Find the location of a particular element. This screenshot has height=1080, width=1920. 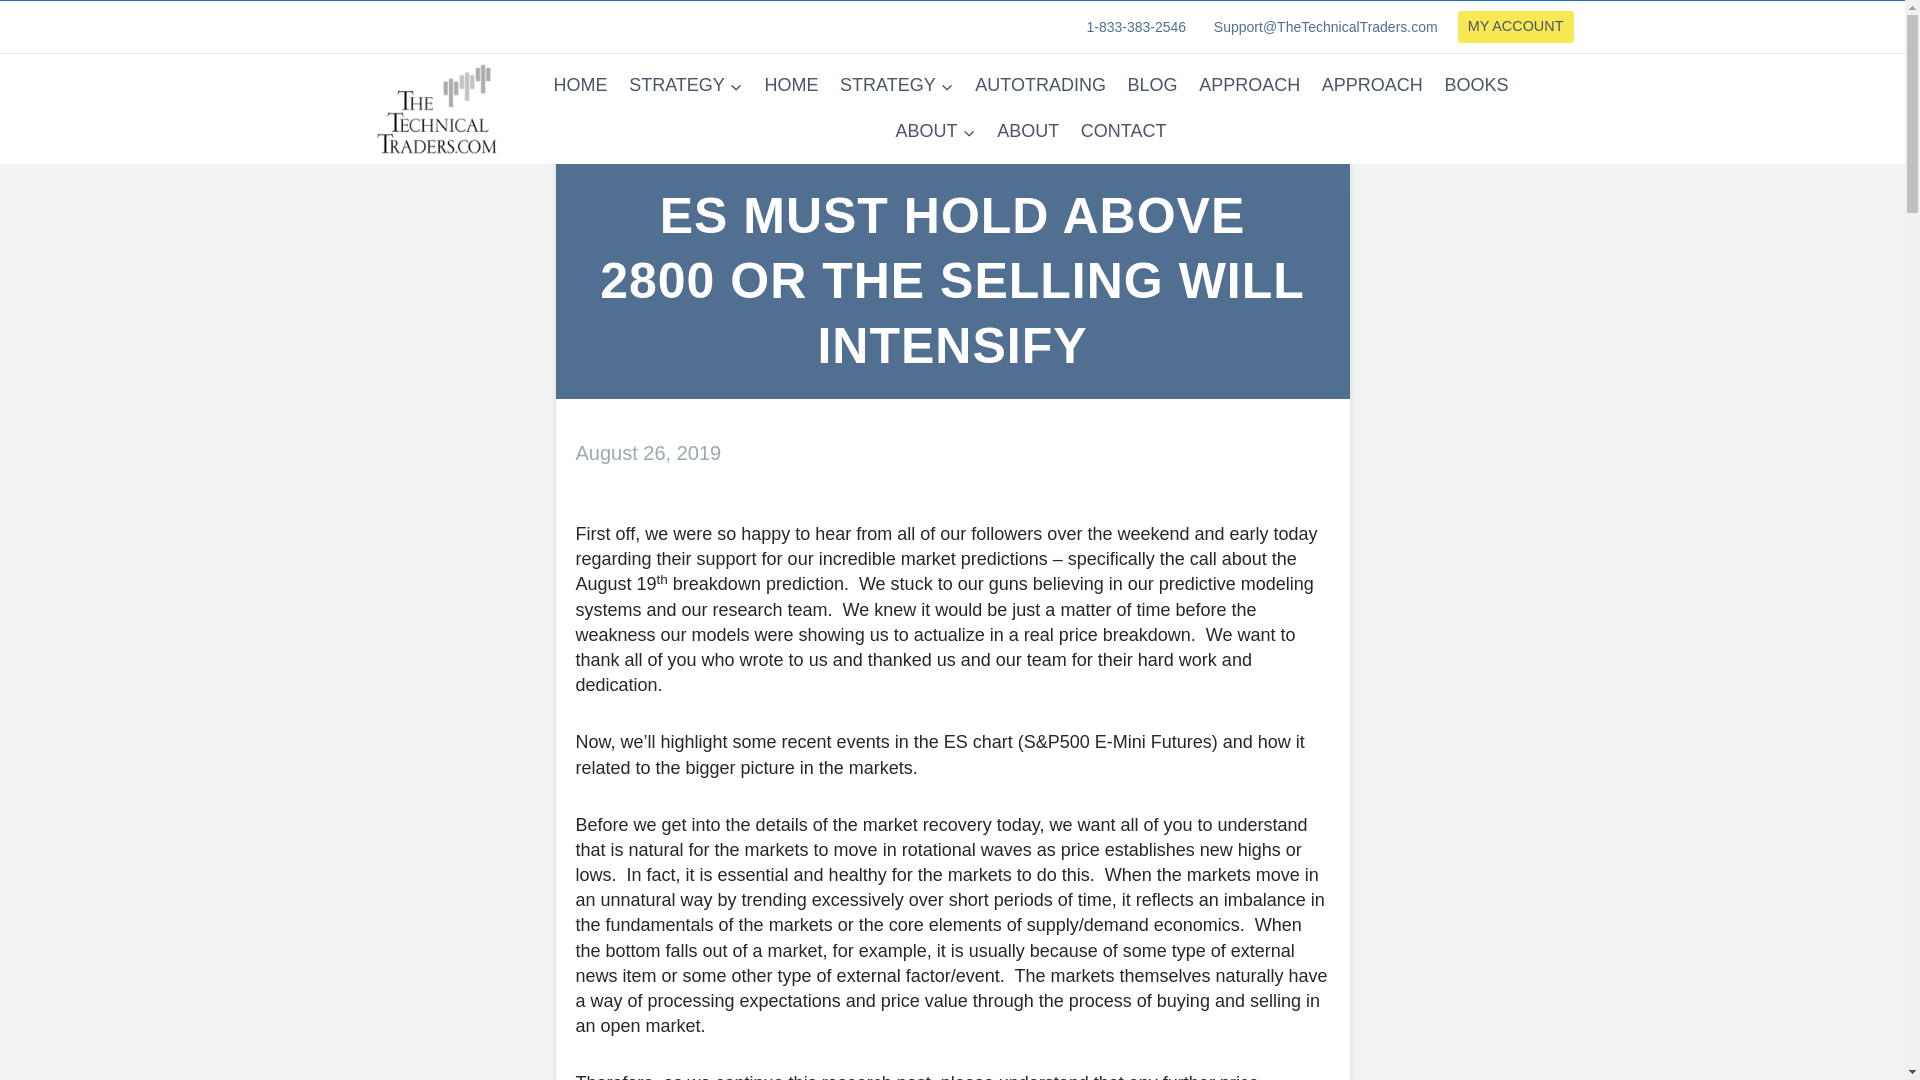

STRATEGY is located at coordinates (896, 85).